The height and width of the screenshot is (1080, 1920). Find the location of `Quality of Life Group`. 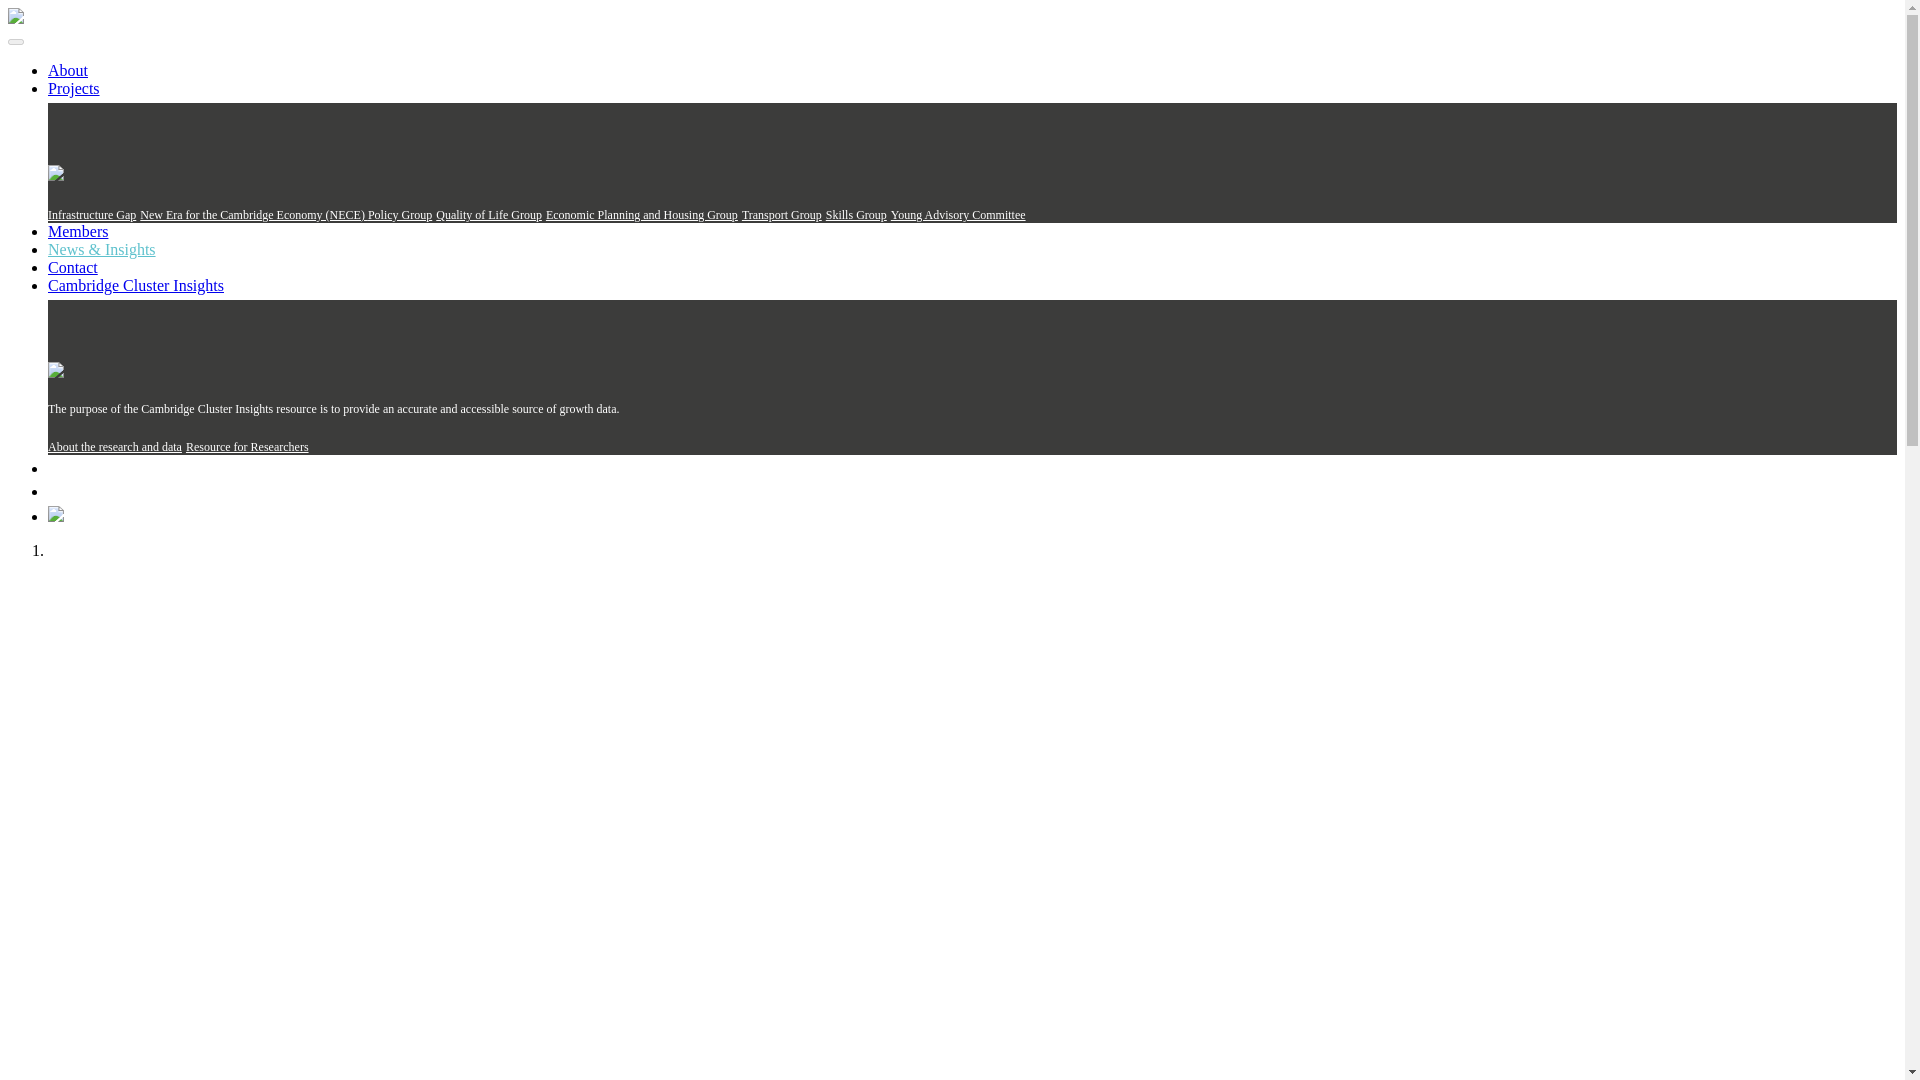

Quality of Life Group is located at coordinates (488, 215).